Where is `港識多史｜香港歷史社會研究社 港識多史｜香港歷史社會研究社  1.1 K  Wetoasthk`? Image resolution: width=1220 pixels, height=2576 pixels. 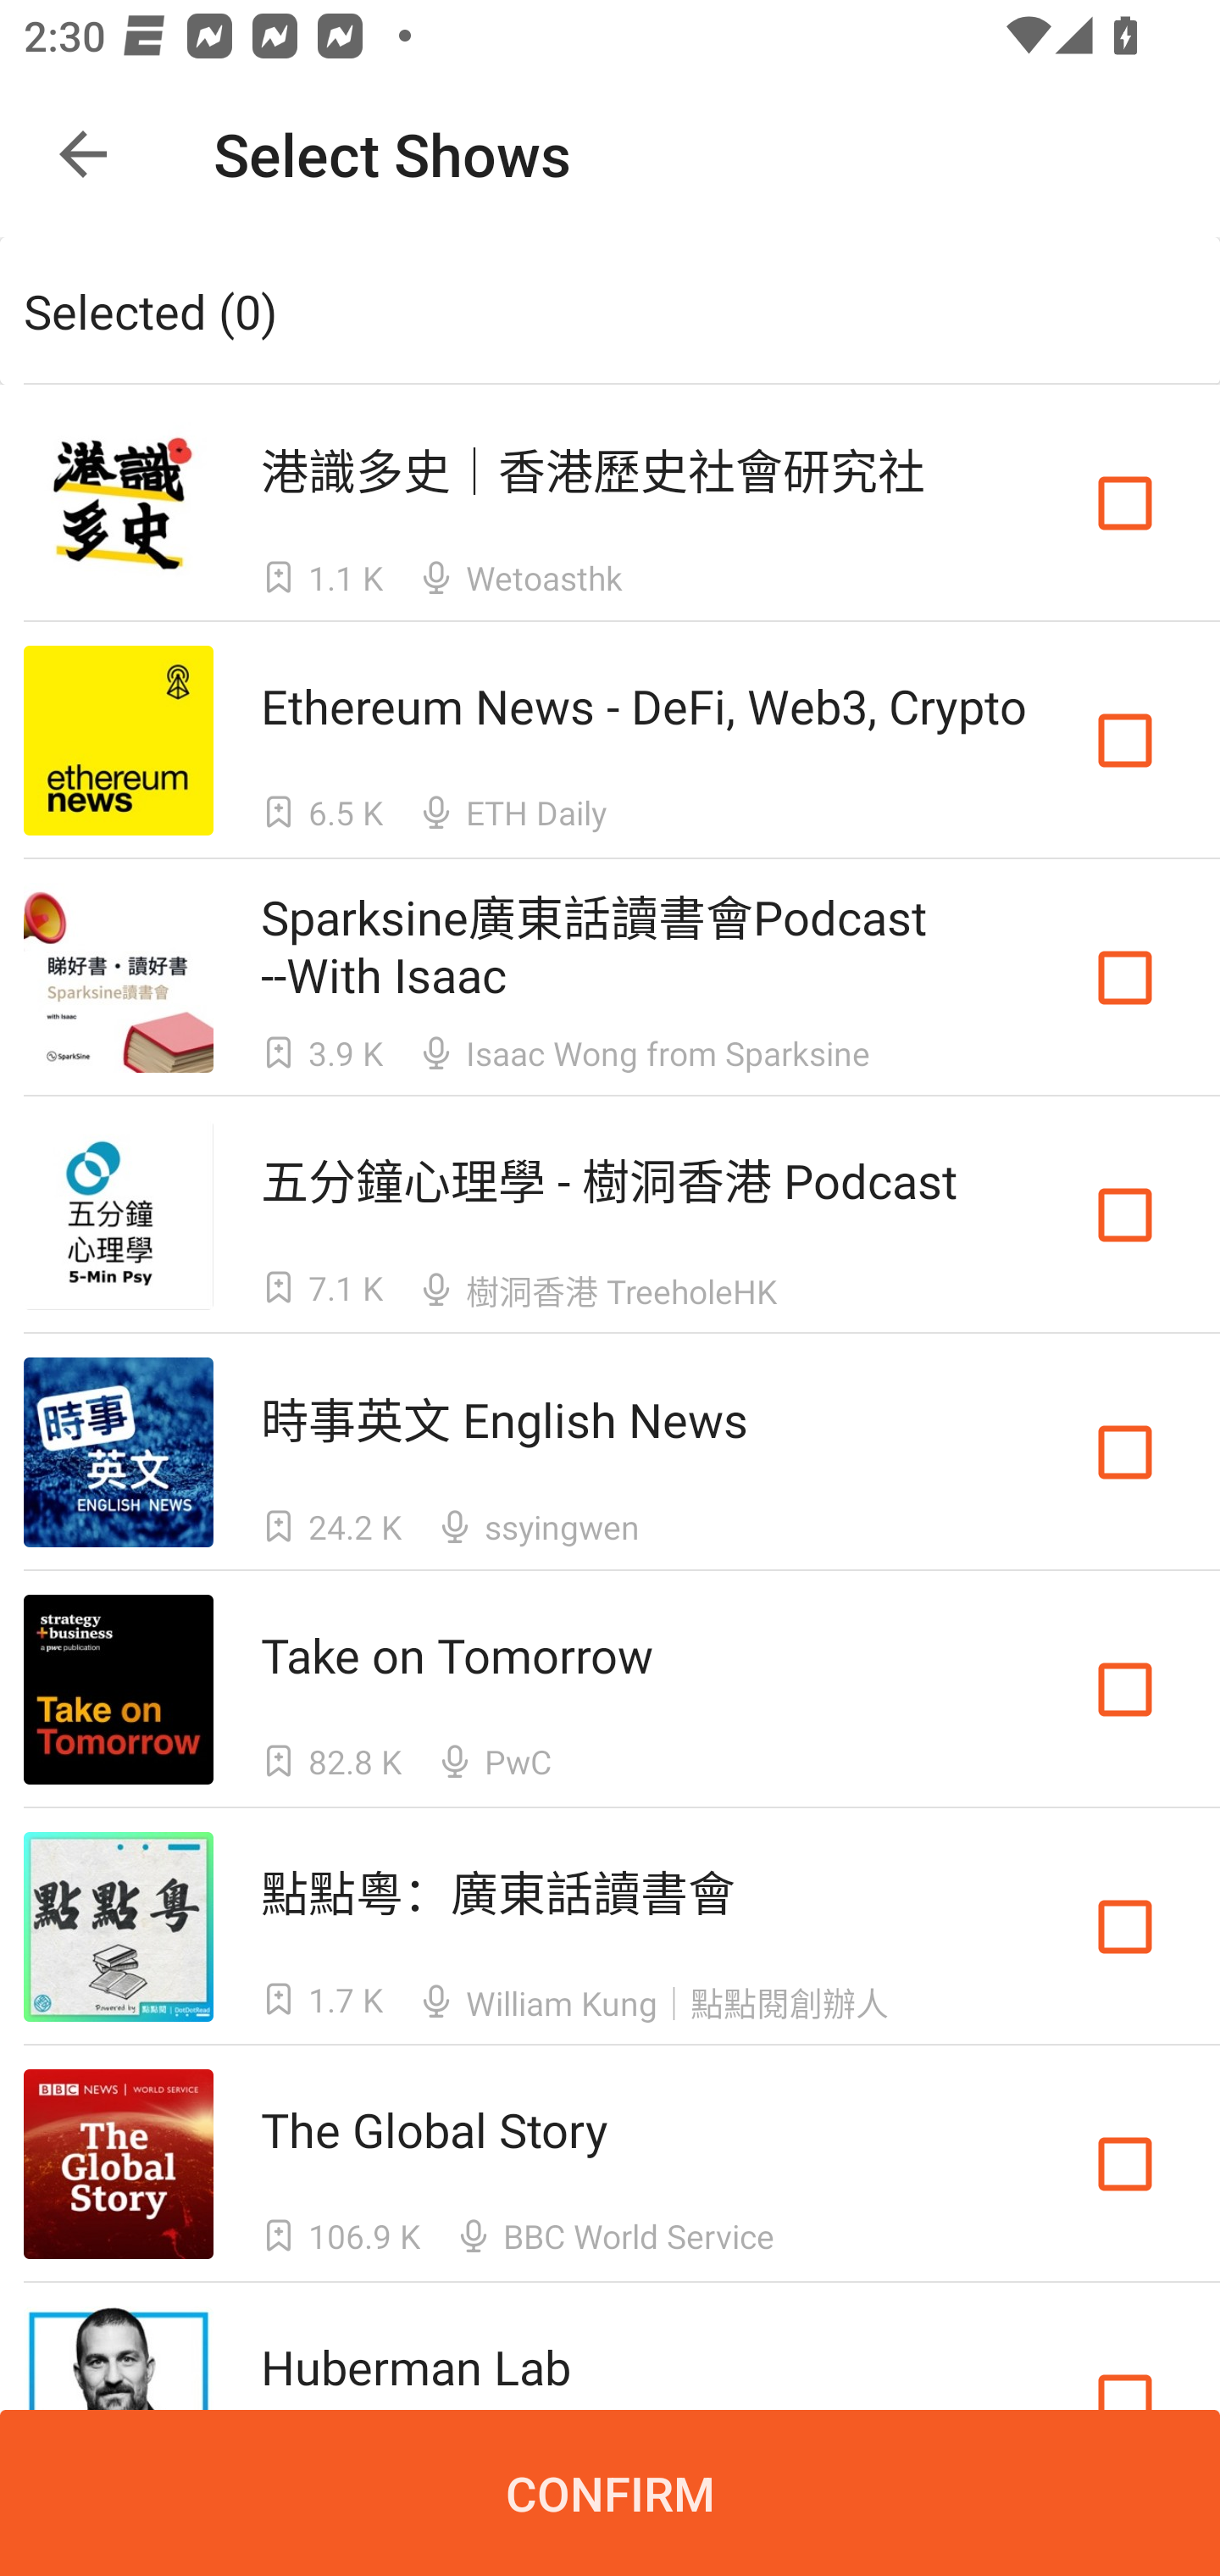
港識多史｜香港歷史社會研究社 港識多史｜香港歷史社會研究社  1.1 K  Wetoasthk is located at coordinates (610, 502).